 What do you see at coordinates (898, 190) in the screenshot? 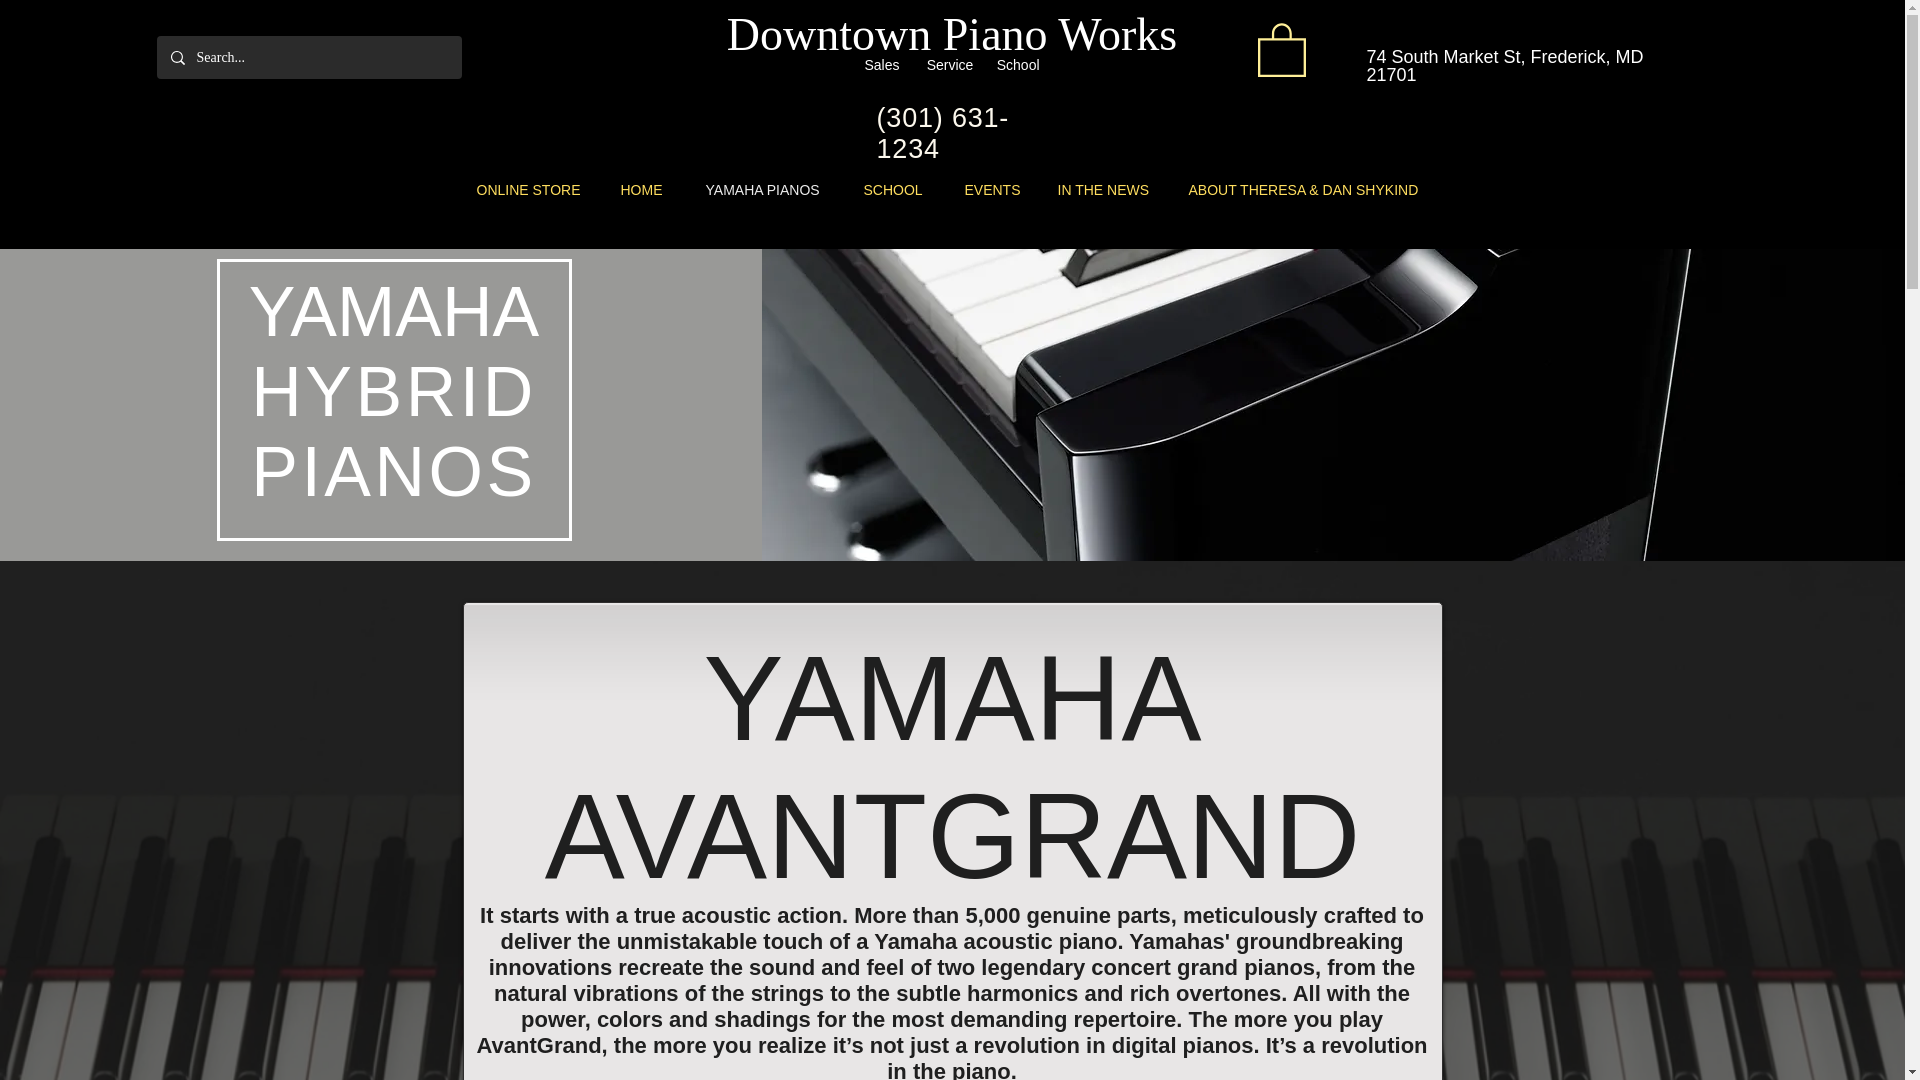
I see `SCHOOL` at bounding box center [898, 190].